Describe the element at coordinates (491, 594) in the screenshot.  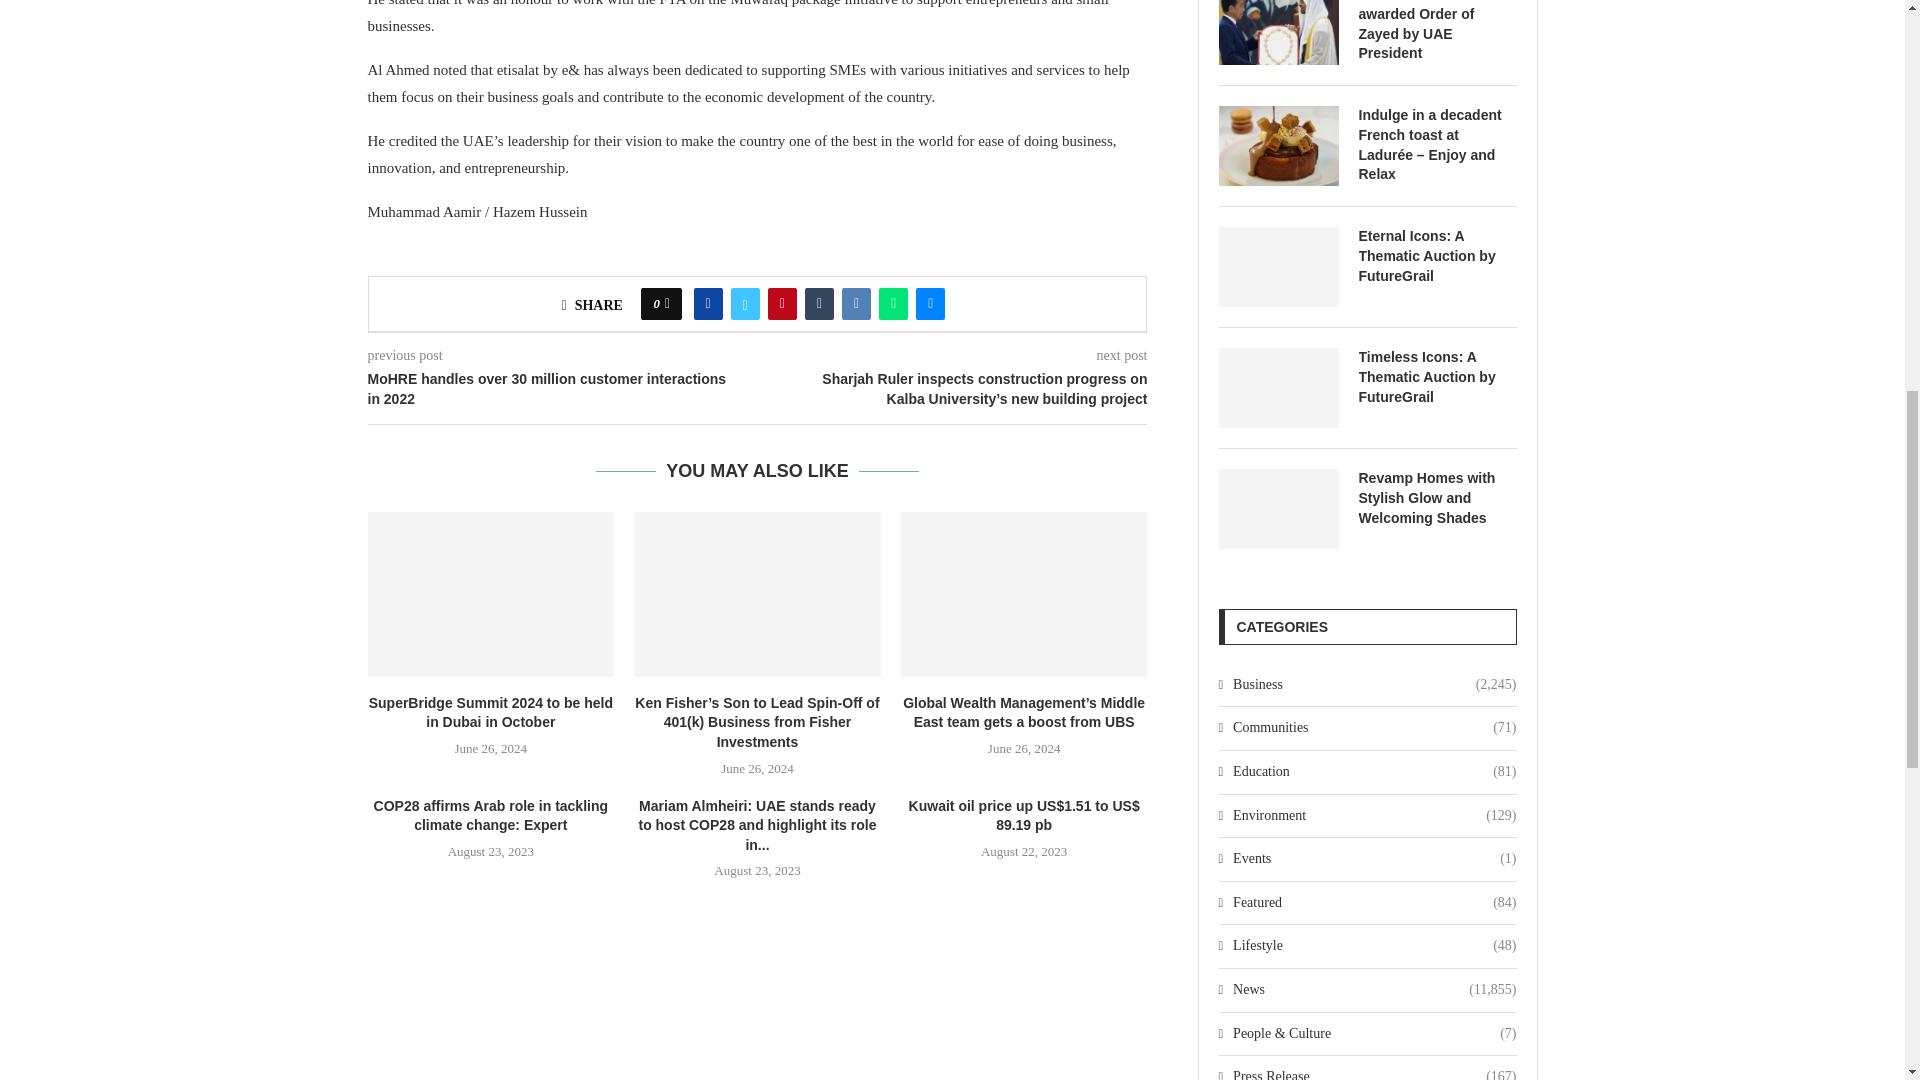
I see `SuperBridge Summit 2024 to be held in Dubai in October` at that location.